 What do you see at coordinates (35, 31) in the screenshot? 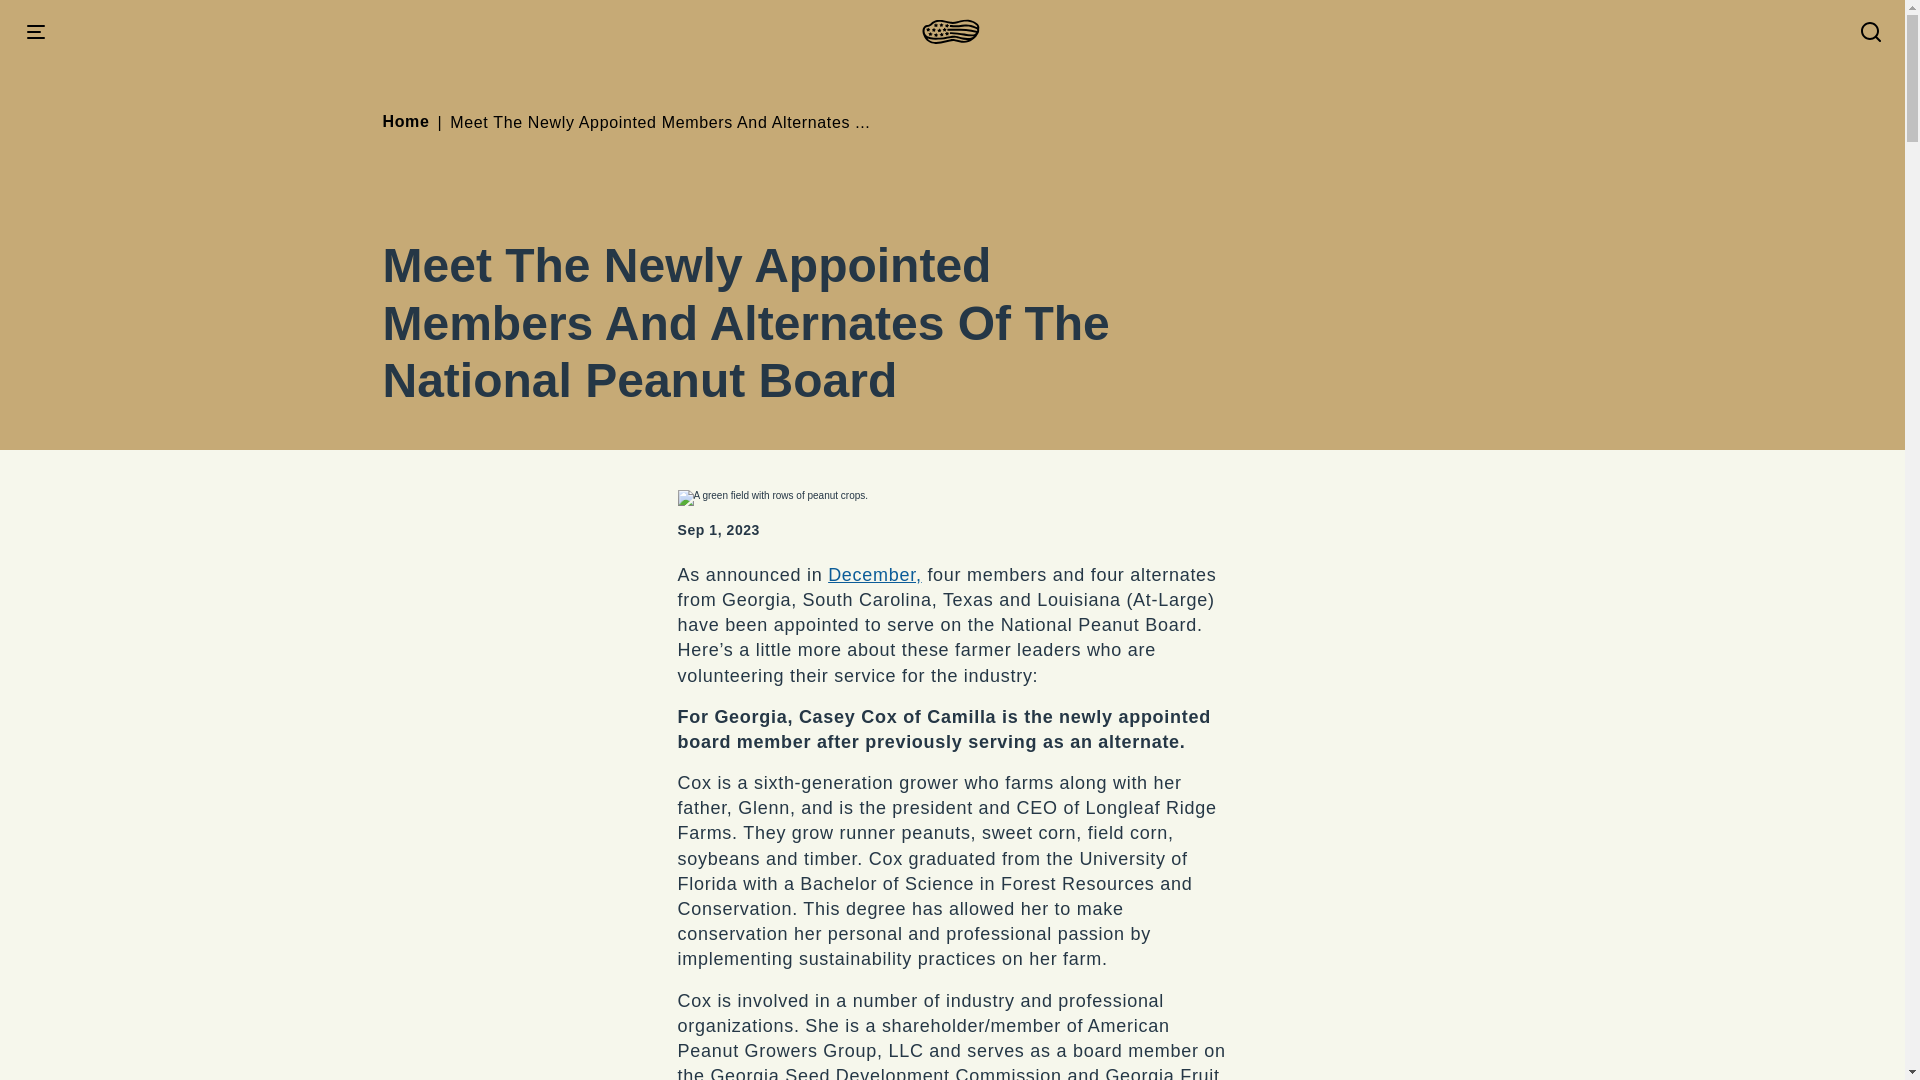
I see `Open menu` at bounding box center [35, 31].